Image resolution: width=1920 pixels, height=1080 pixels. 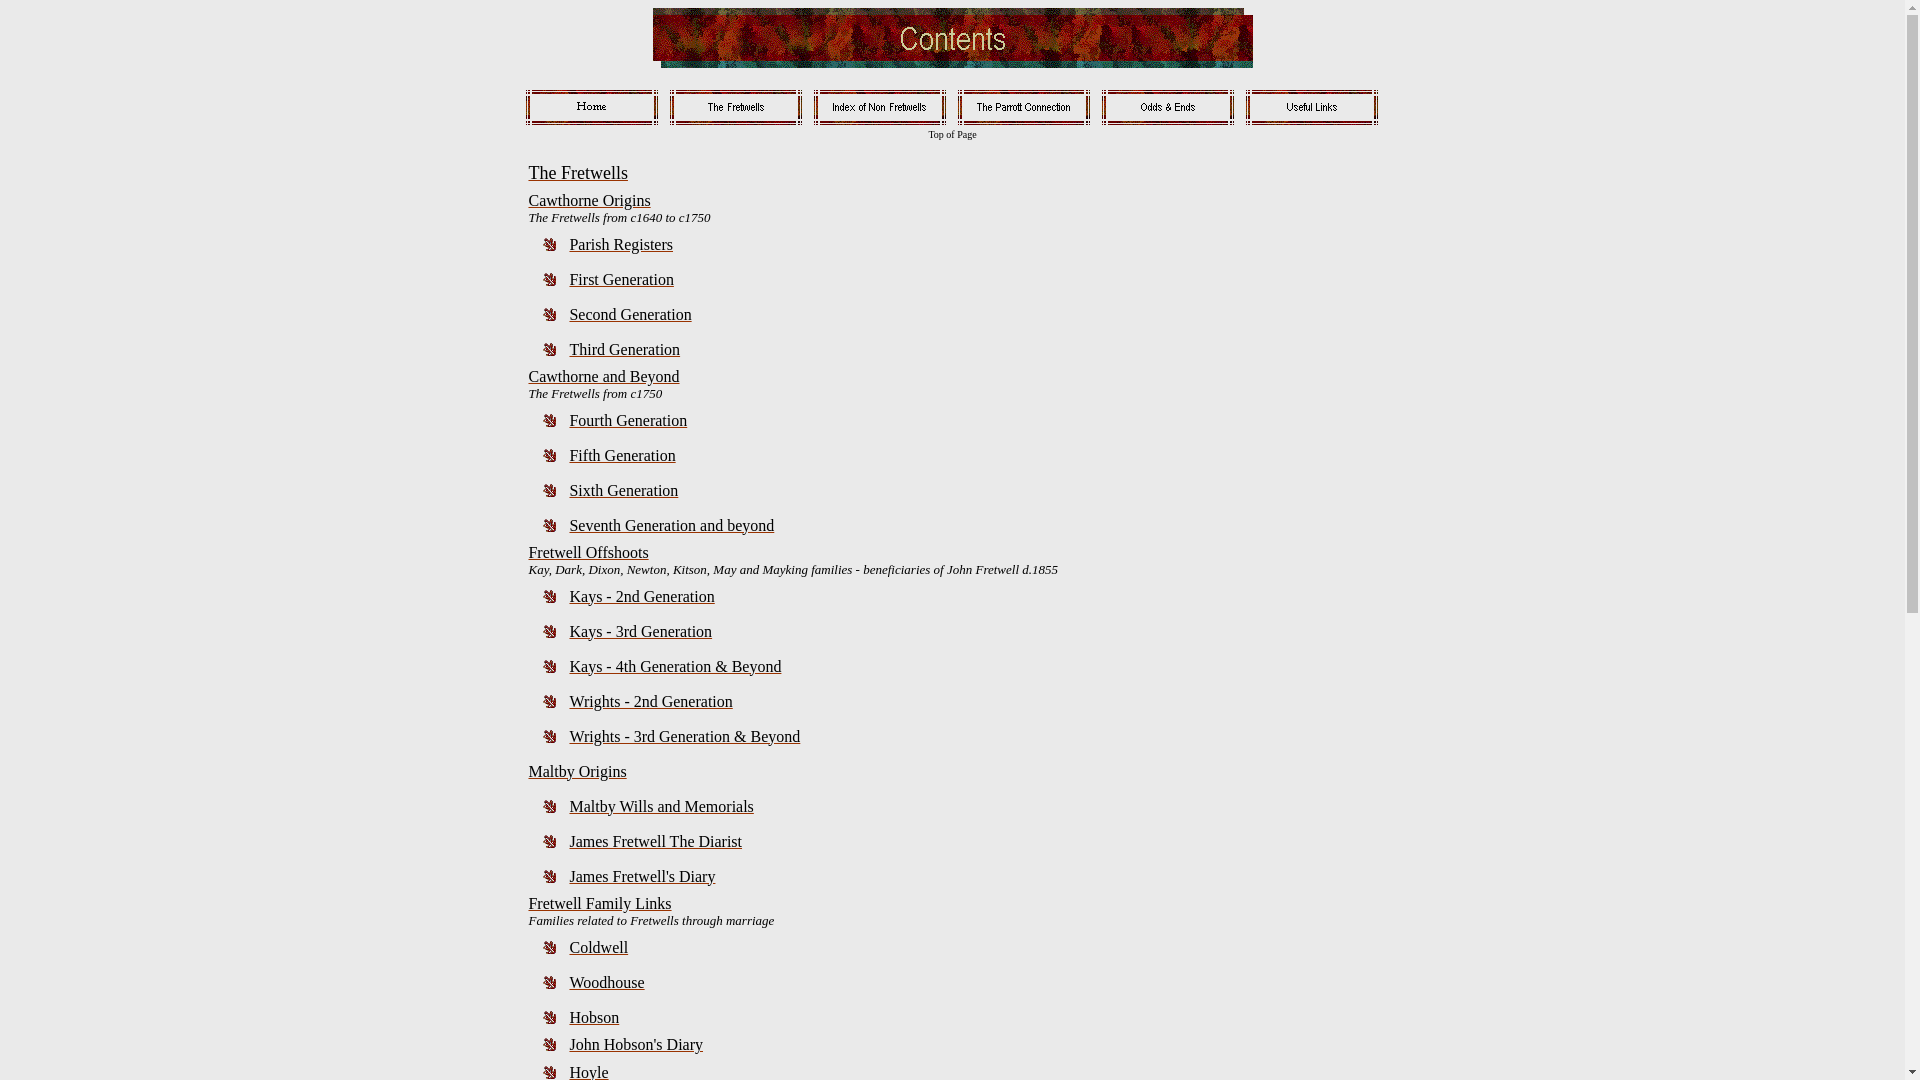 What do you see at coordinates (650, 700) in the screenshot?
I see `Wrights - 2nd Generation` at bounding box center [650, 700].